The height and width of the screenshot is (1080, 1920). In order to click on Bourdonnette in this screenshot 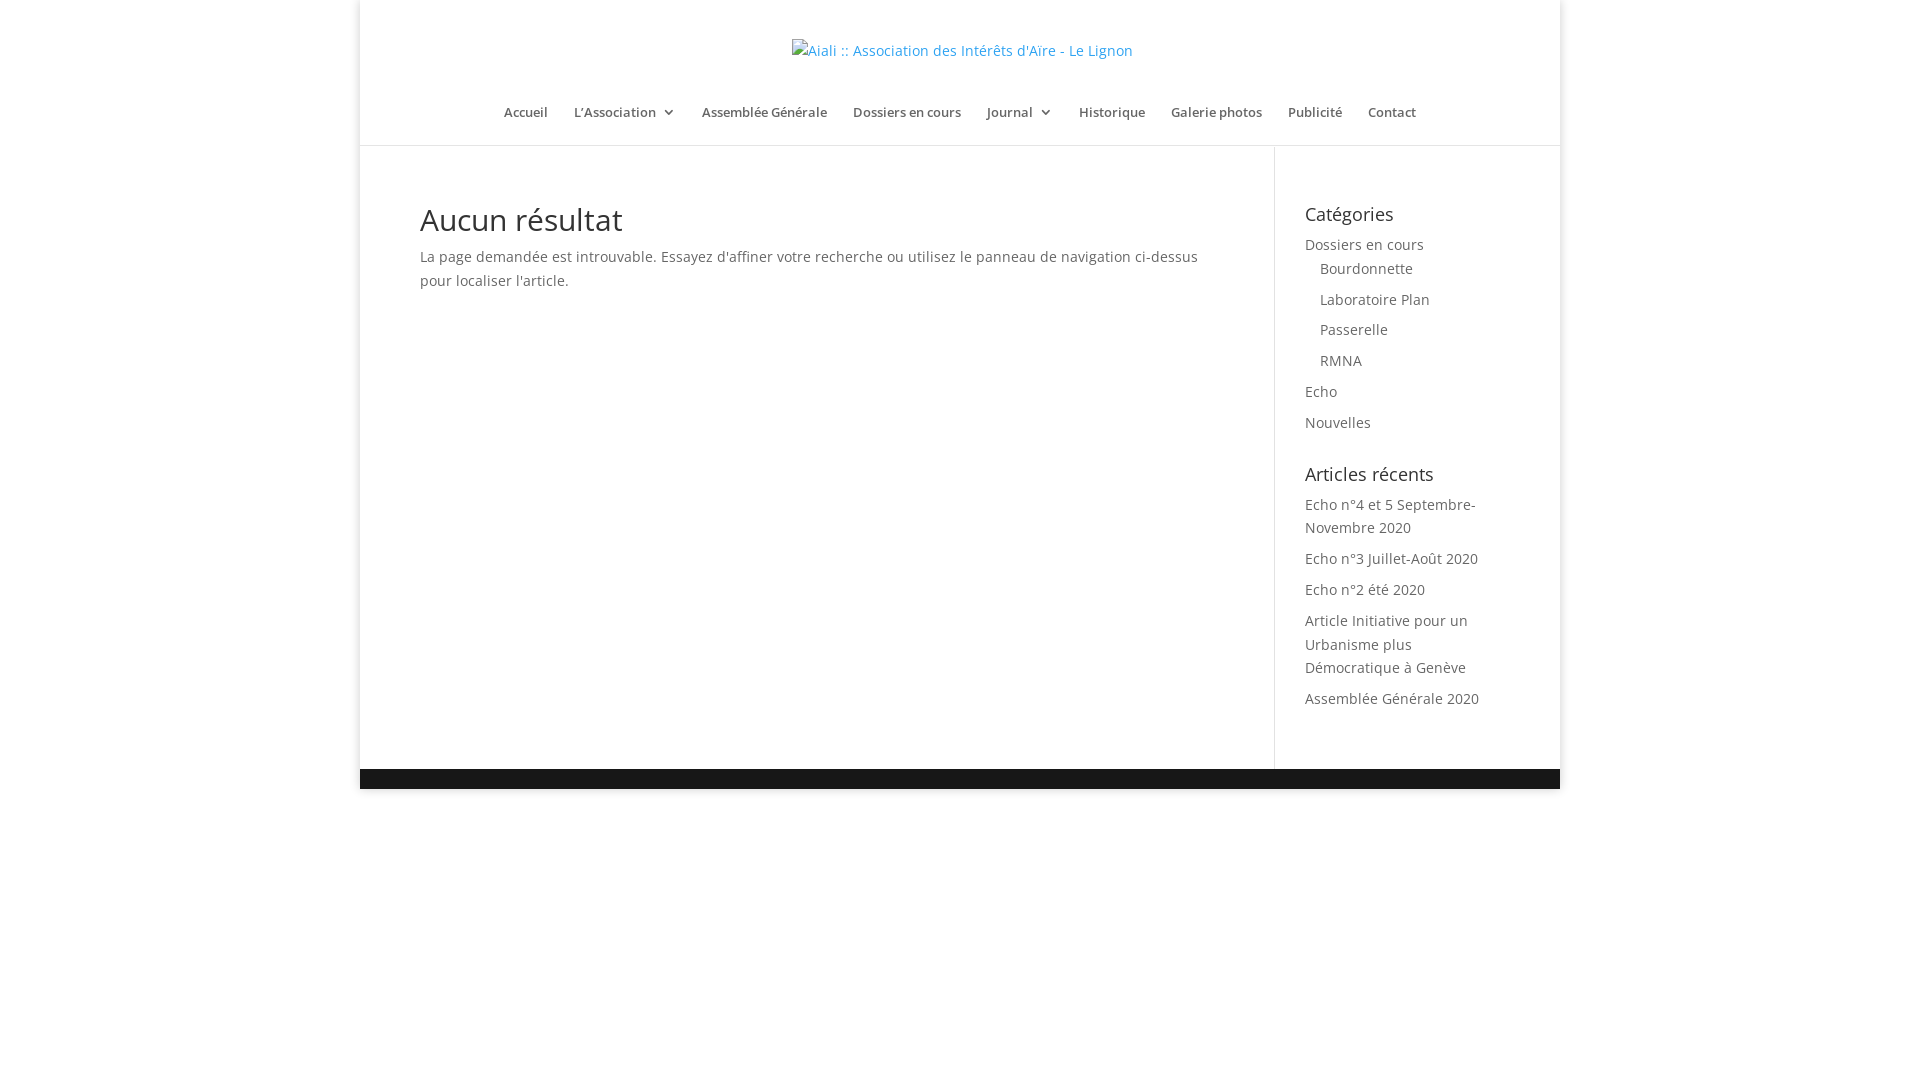, I will do `click(1366, 268)`.